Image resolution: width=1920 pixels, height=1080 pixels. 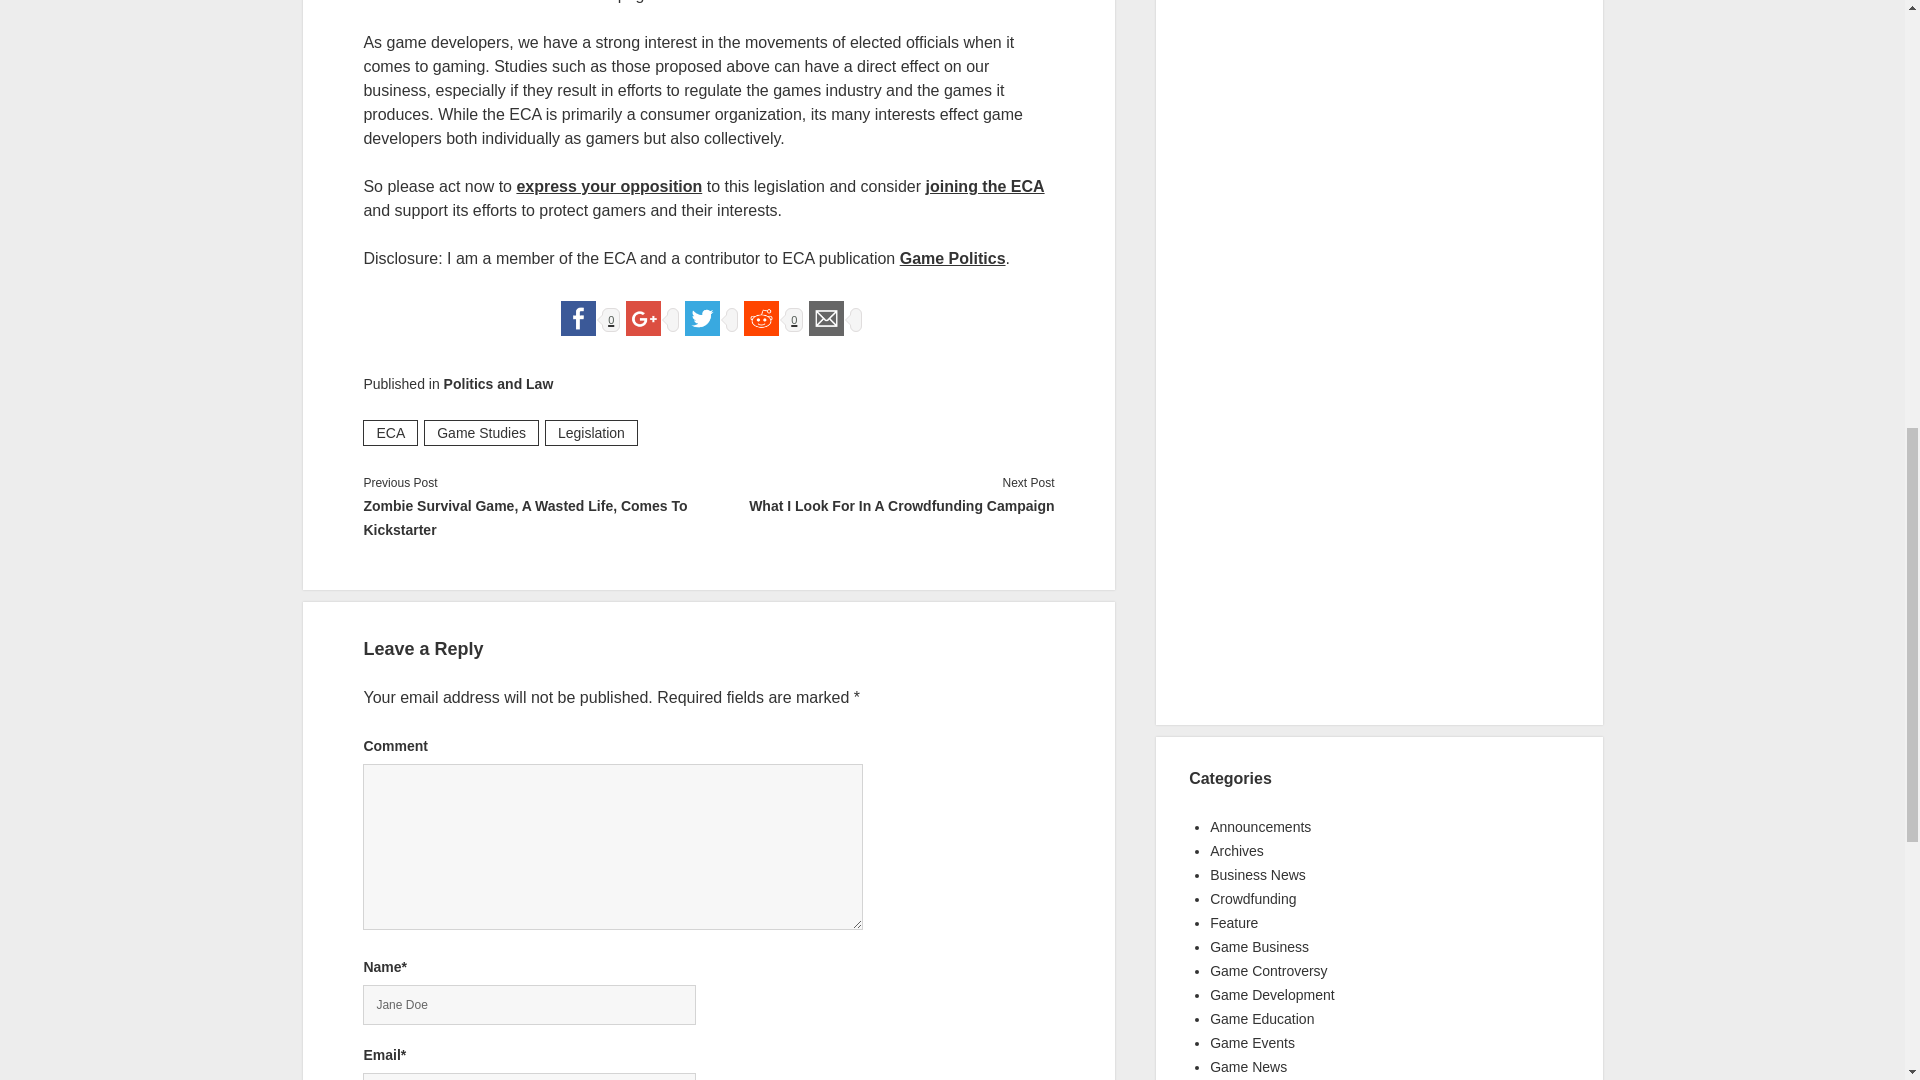 What do you see at coordinates (609, 186) in the screenshot?
I see `express your opposition` at bounding box center [609, 186].